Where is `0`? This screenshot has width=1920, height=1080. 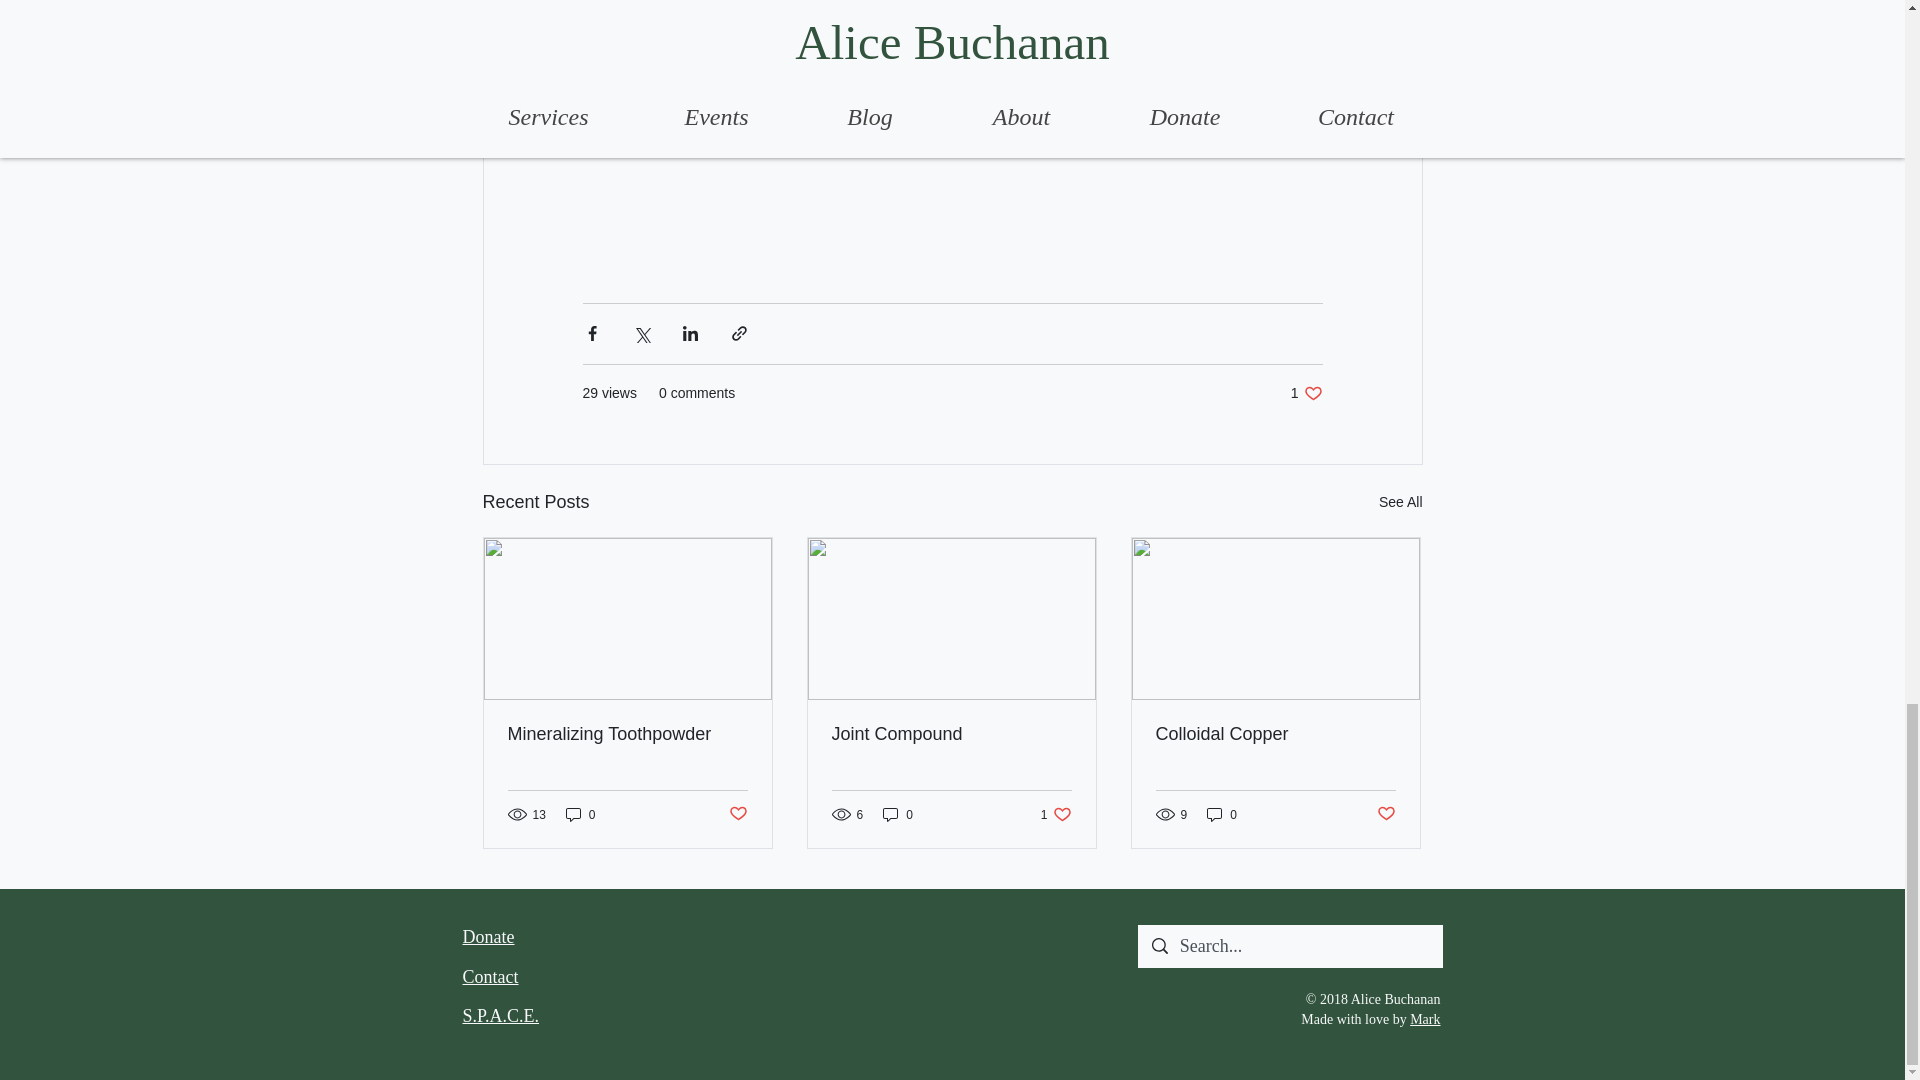
0 is located at coordinates (1386, 814).